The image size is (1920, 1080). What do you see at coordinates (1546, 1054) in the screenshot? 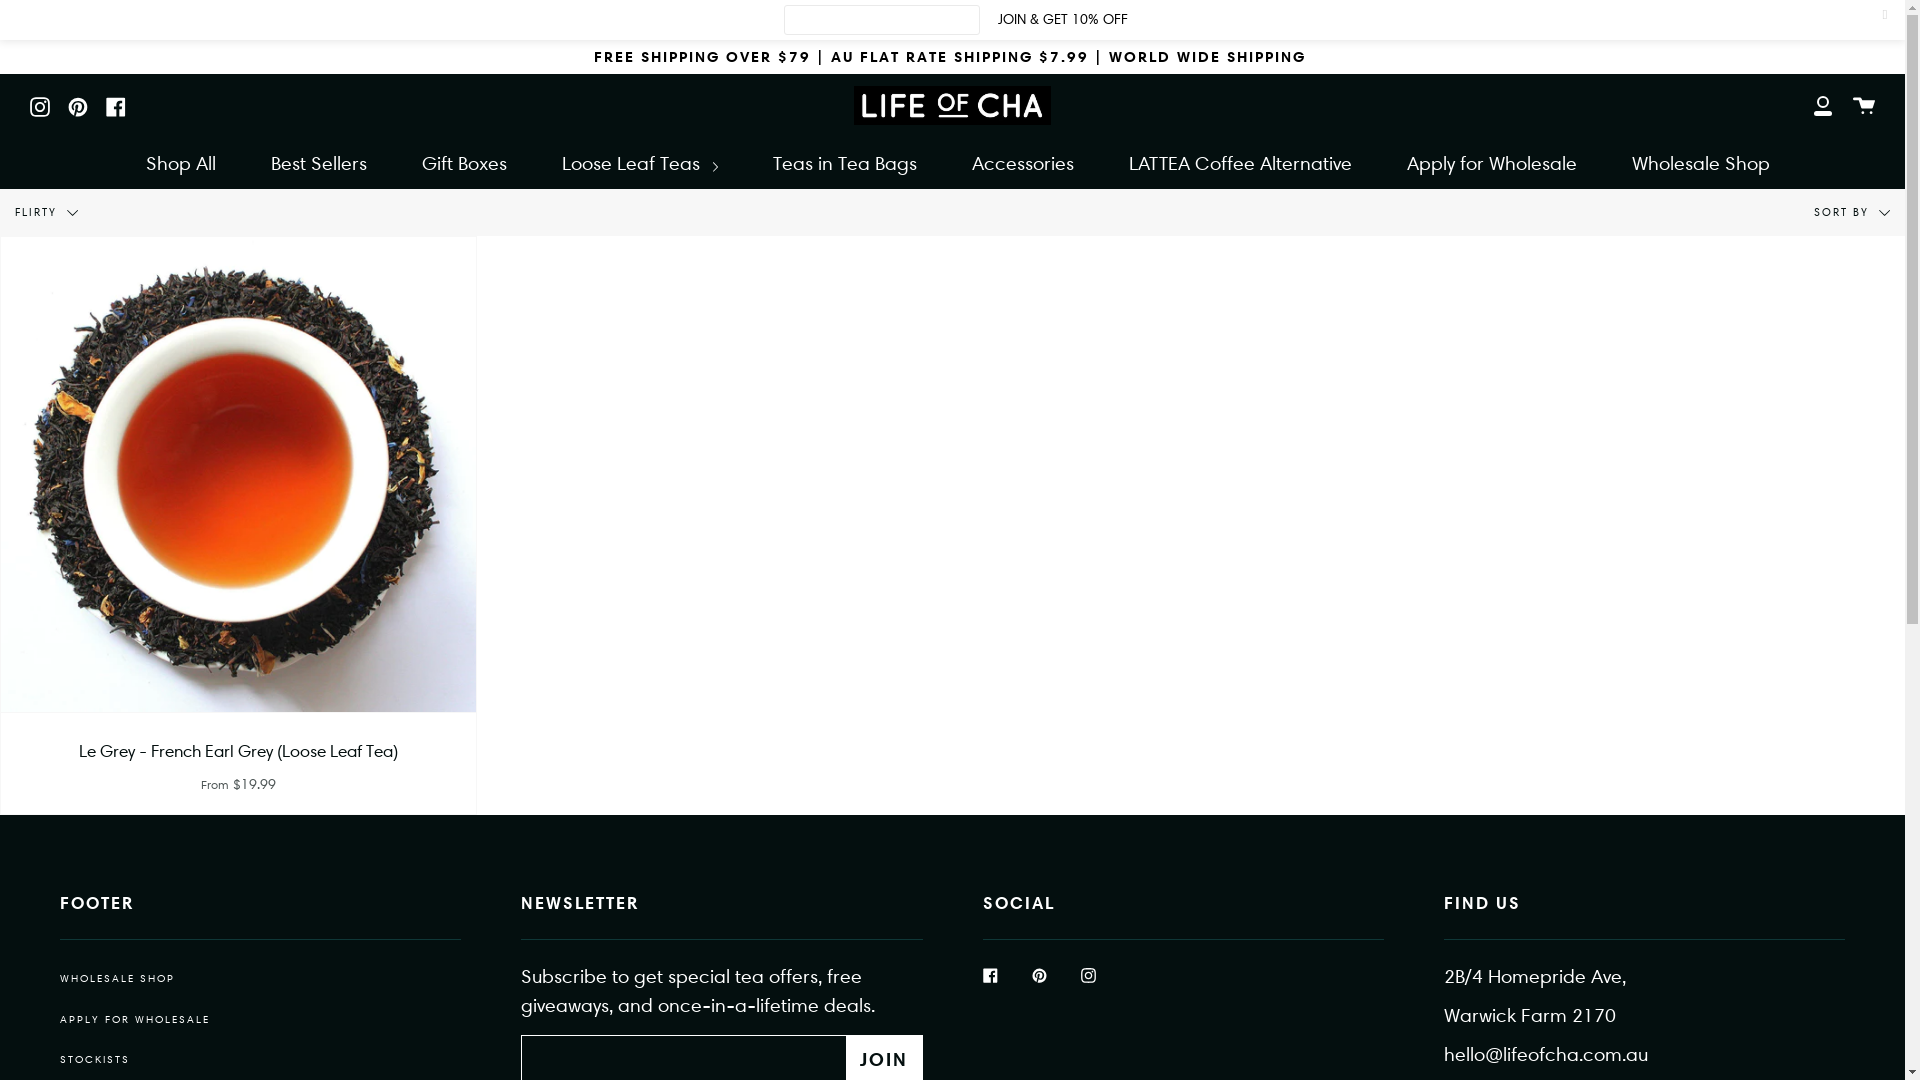
I see `hello@lifeofcha.com.au` at bounding box center [1546, 1054].